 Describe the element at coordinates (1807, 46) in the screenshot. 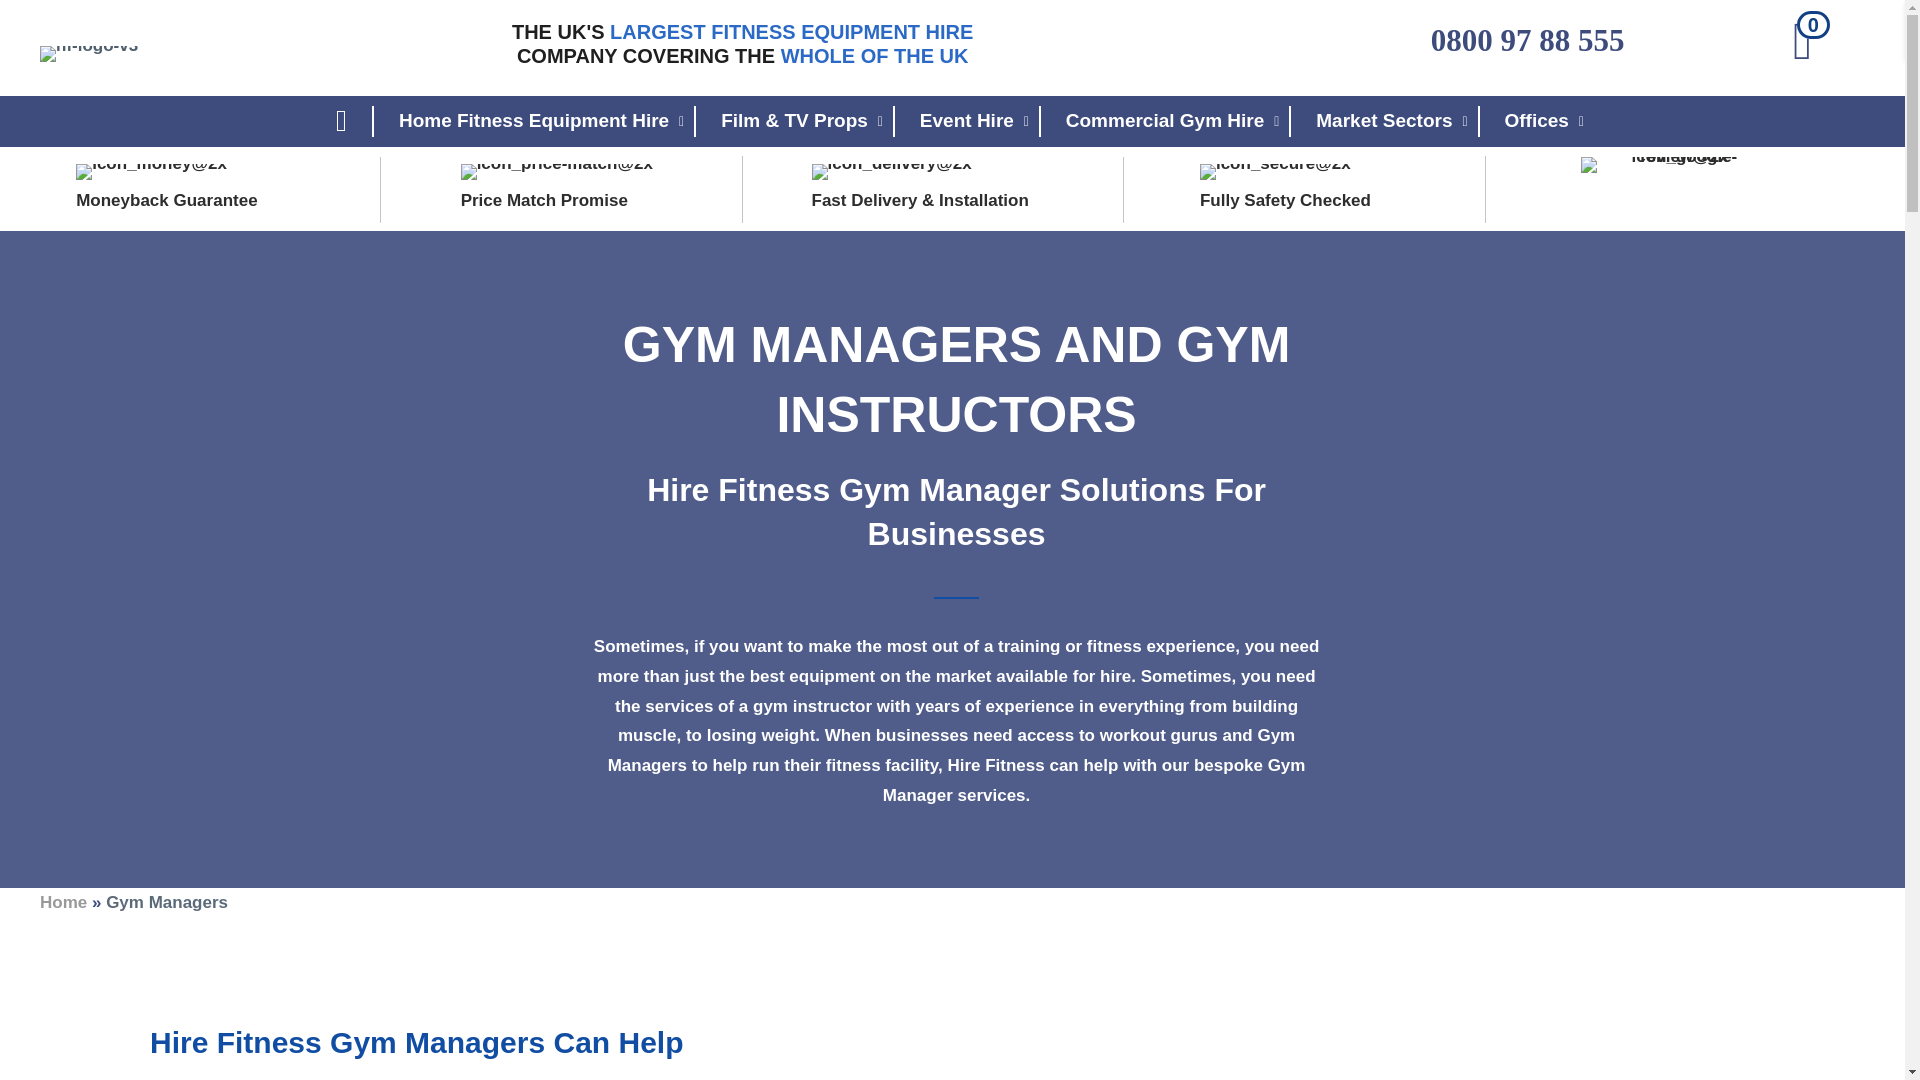

I see `View your shopping cart` at that location.